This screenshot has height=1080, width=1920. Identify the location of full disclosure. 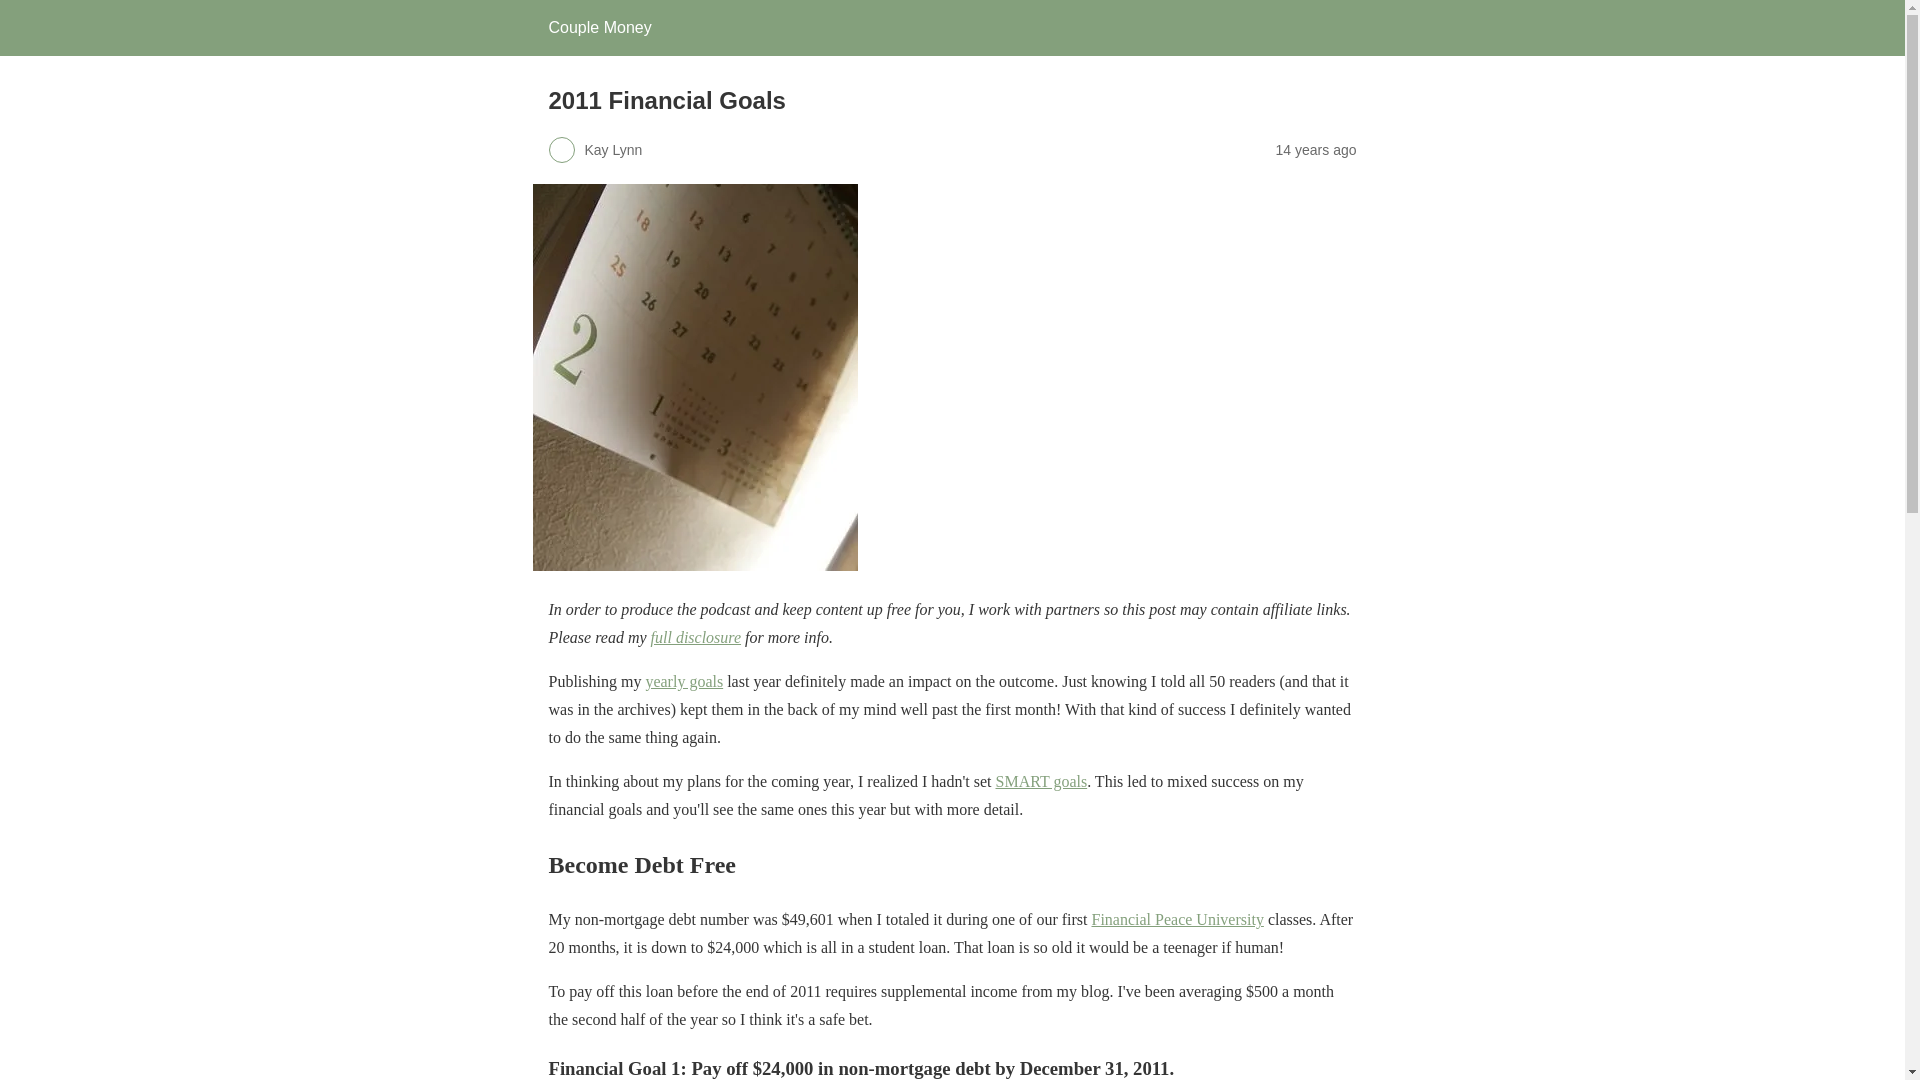
(696, 636).